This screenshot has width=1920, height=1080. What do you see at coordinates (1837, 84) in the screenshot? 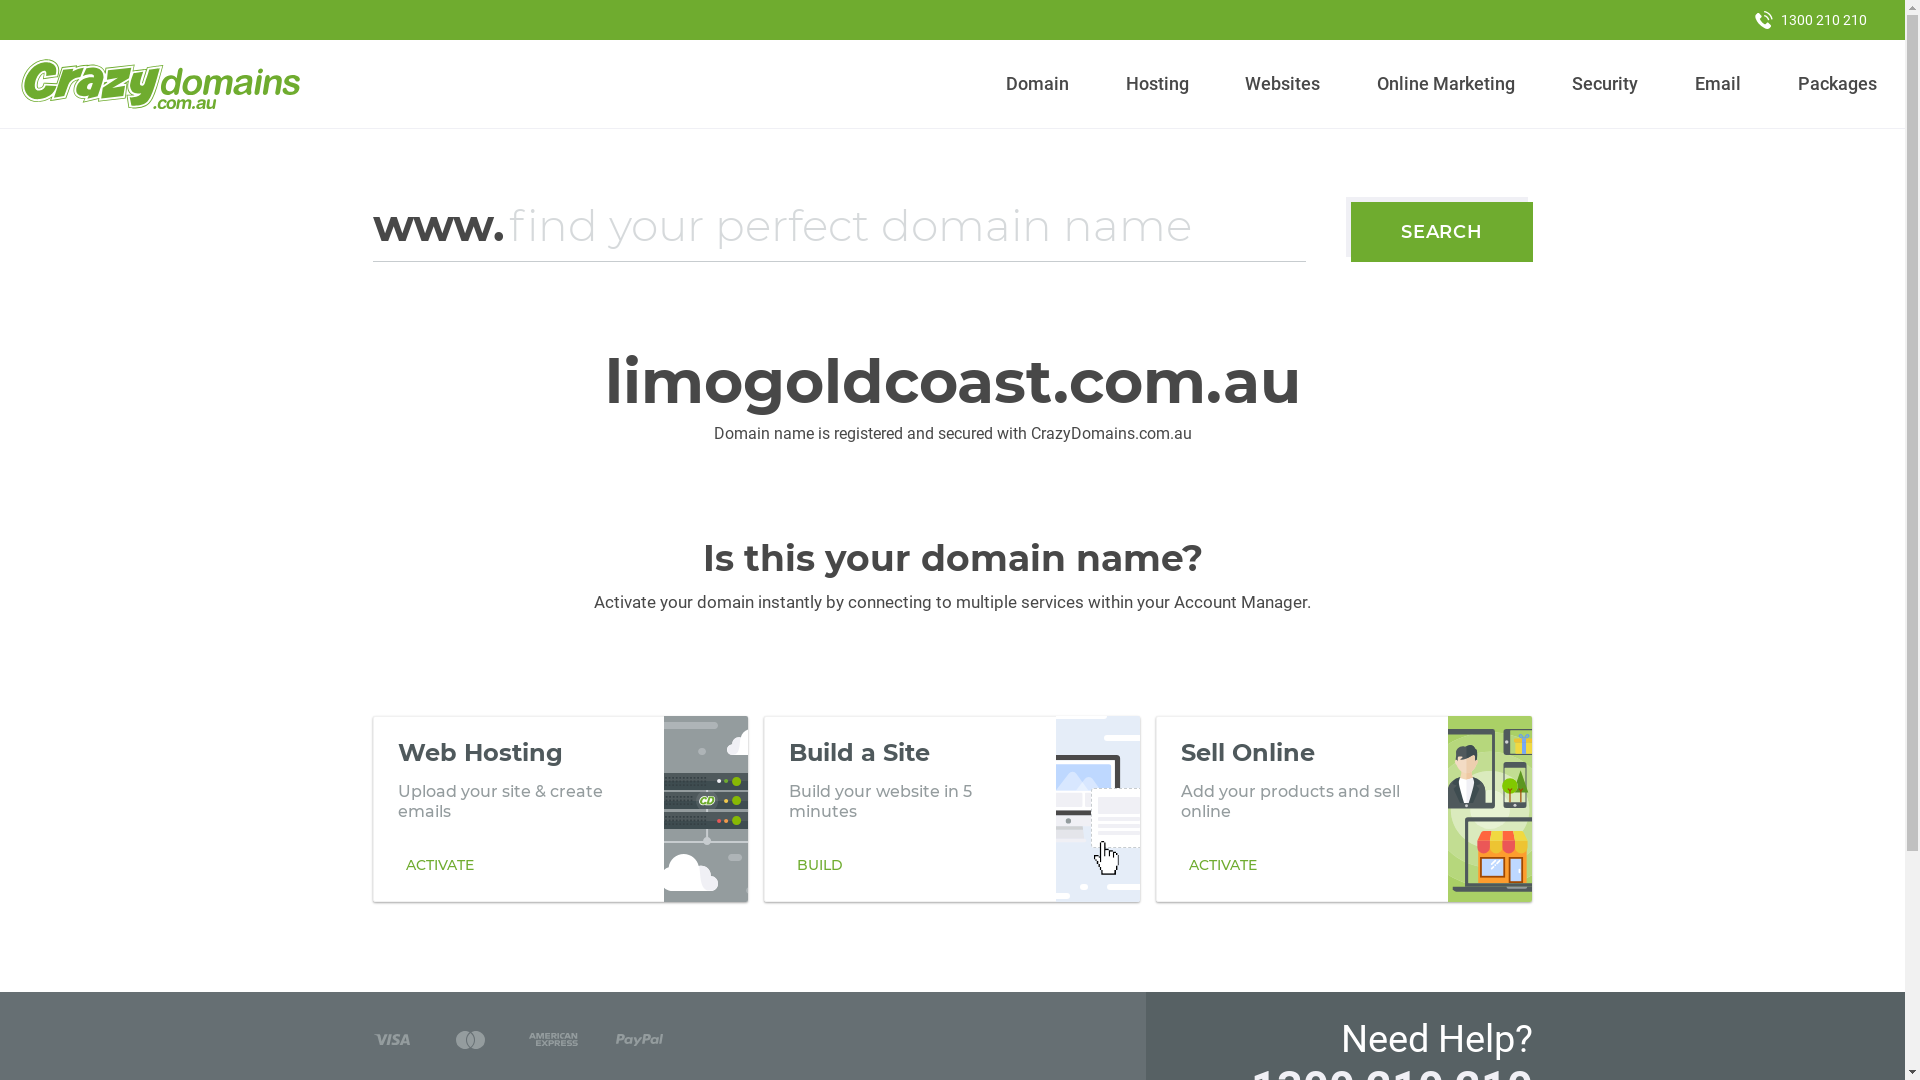
I see `Packages` at bounding box center [1837, 84].